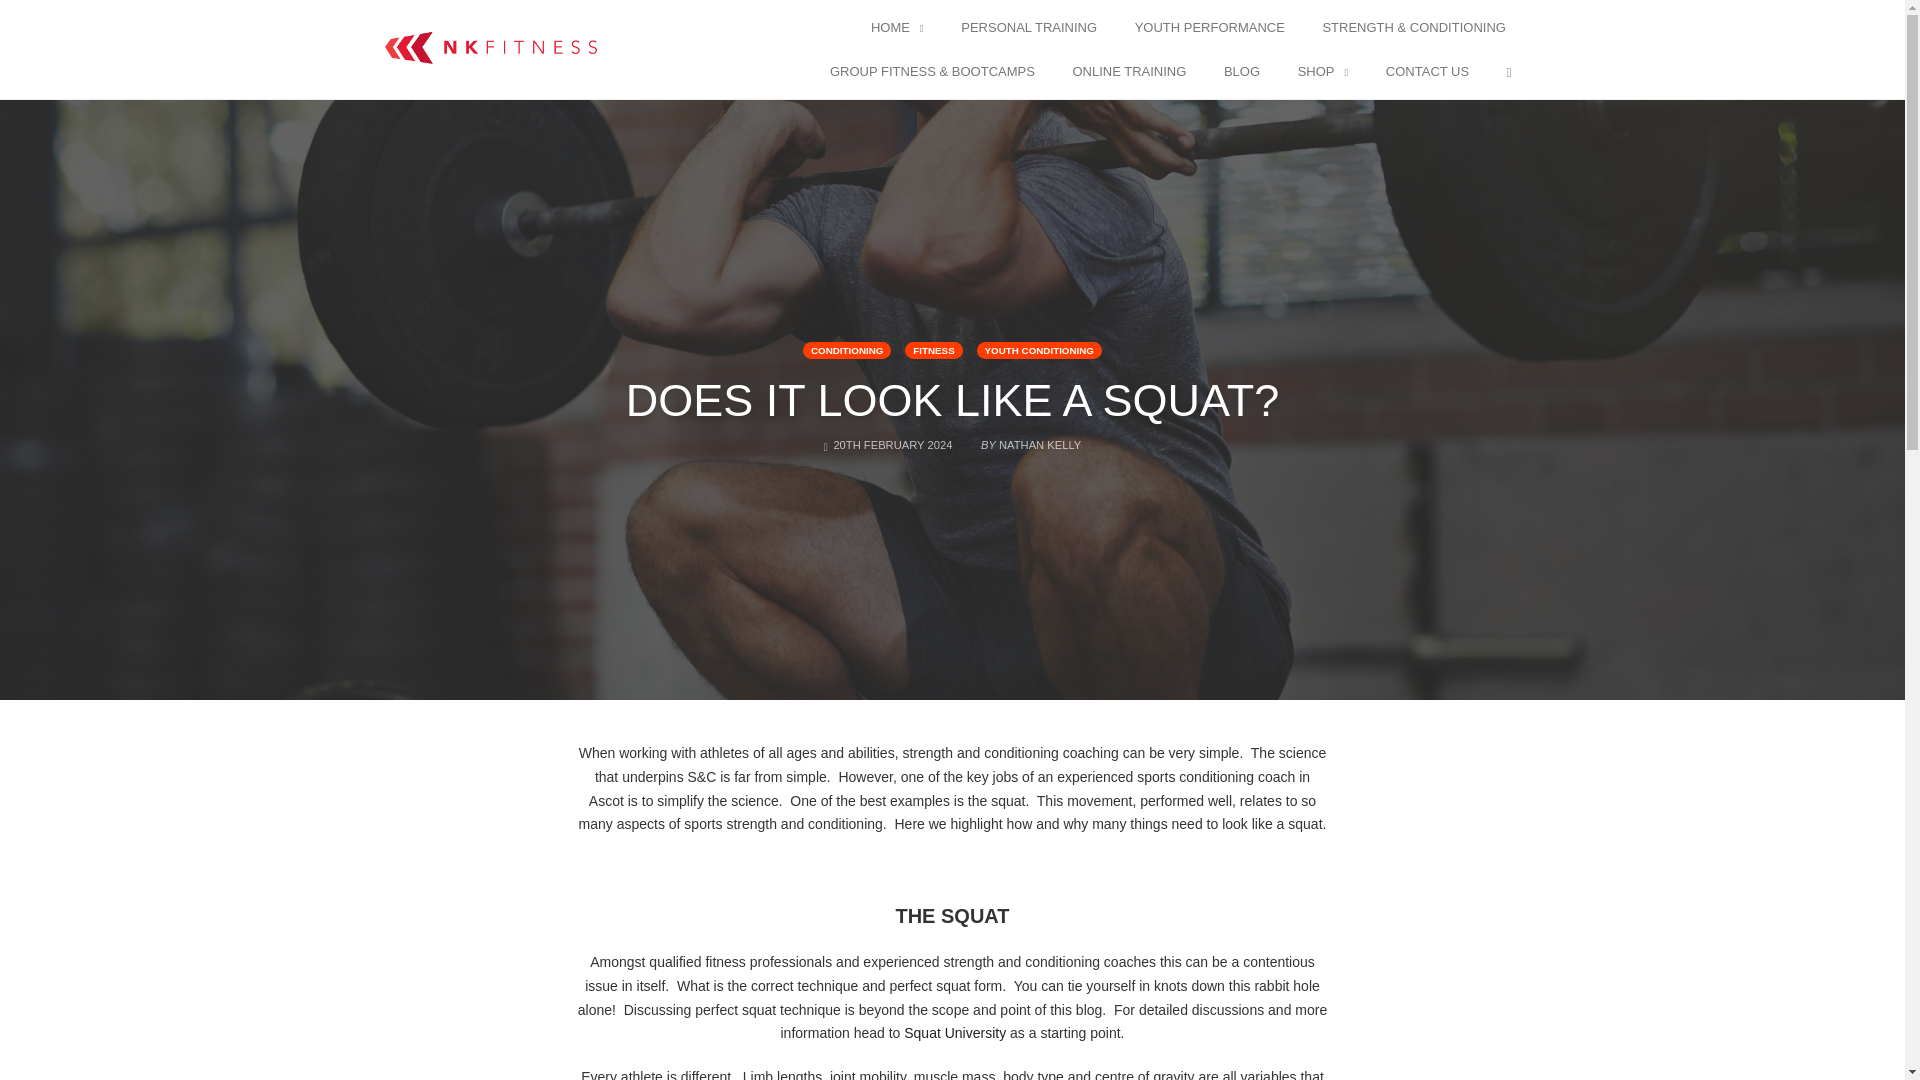 Image resolution: width=1920 pixels, height=1080 pixels. What do you see at coordinates (1040, 350) in the screenshot?
I see `YOUTH CONDITIONING` at bounding box center [1040, 350].